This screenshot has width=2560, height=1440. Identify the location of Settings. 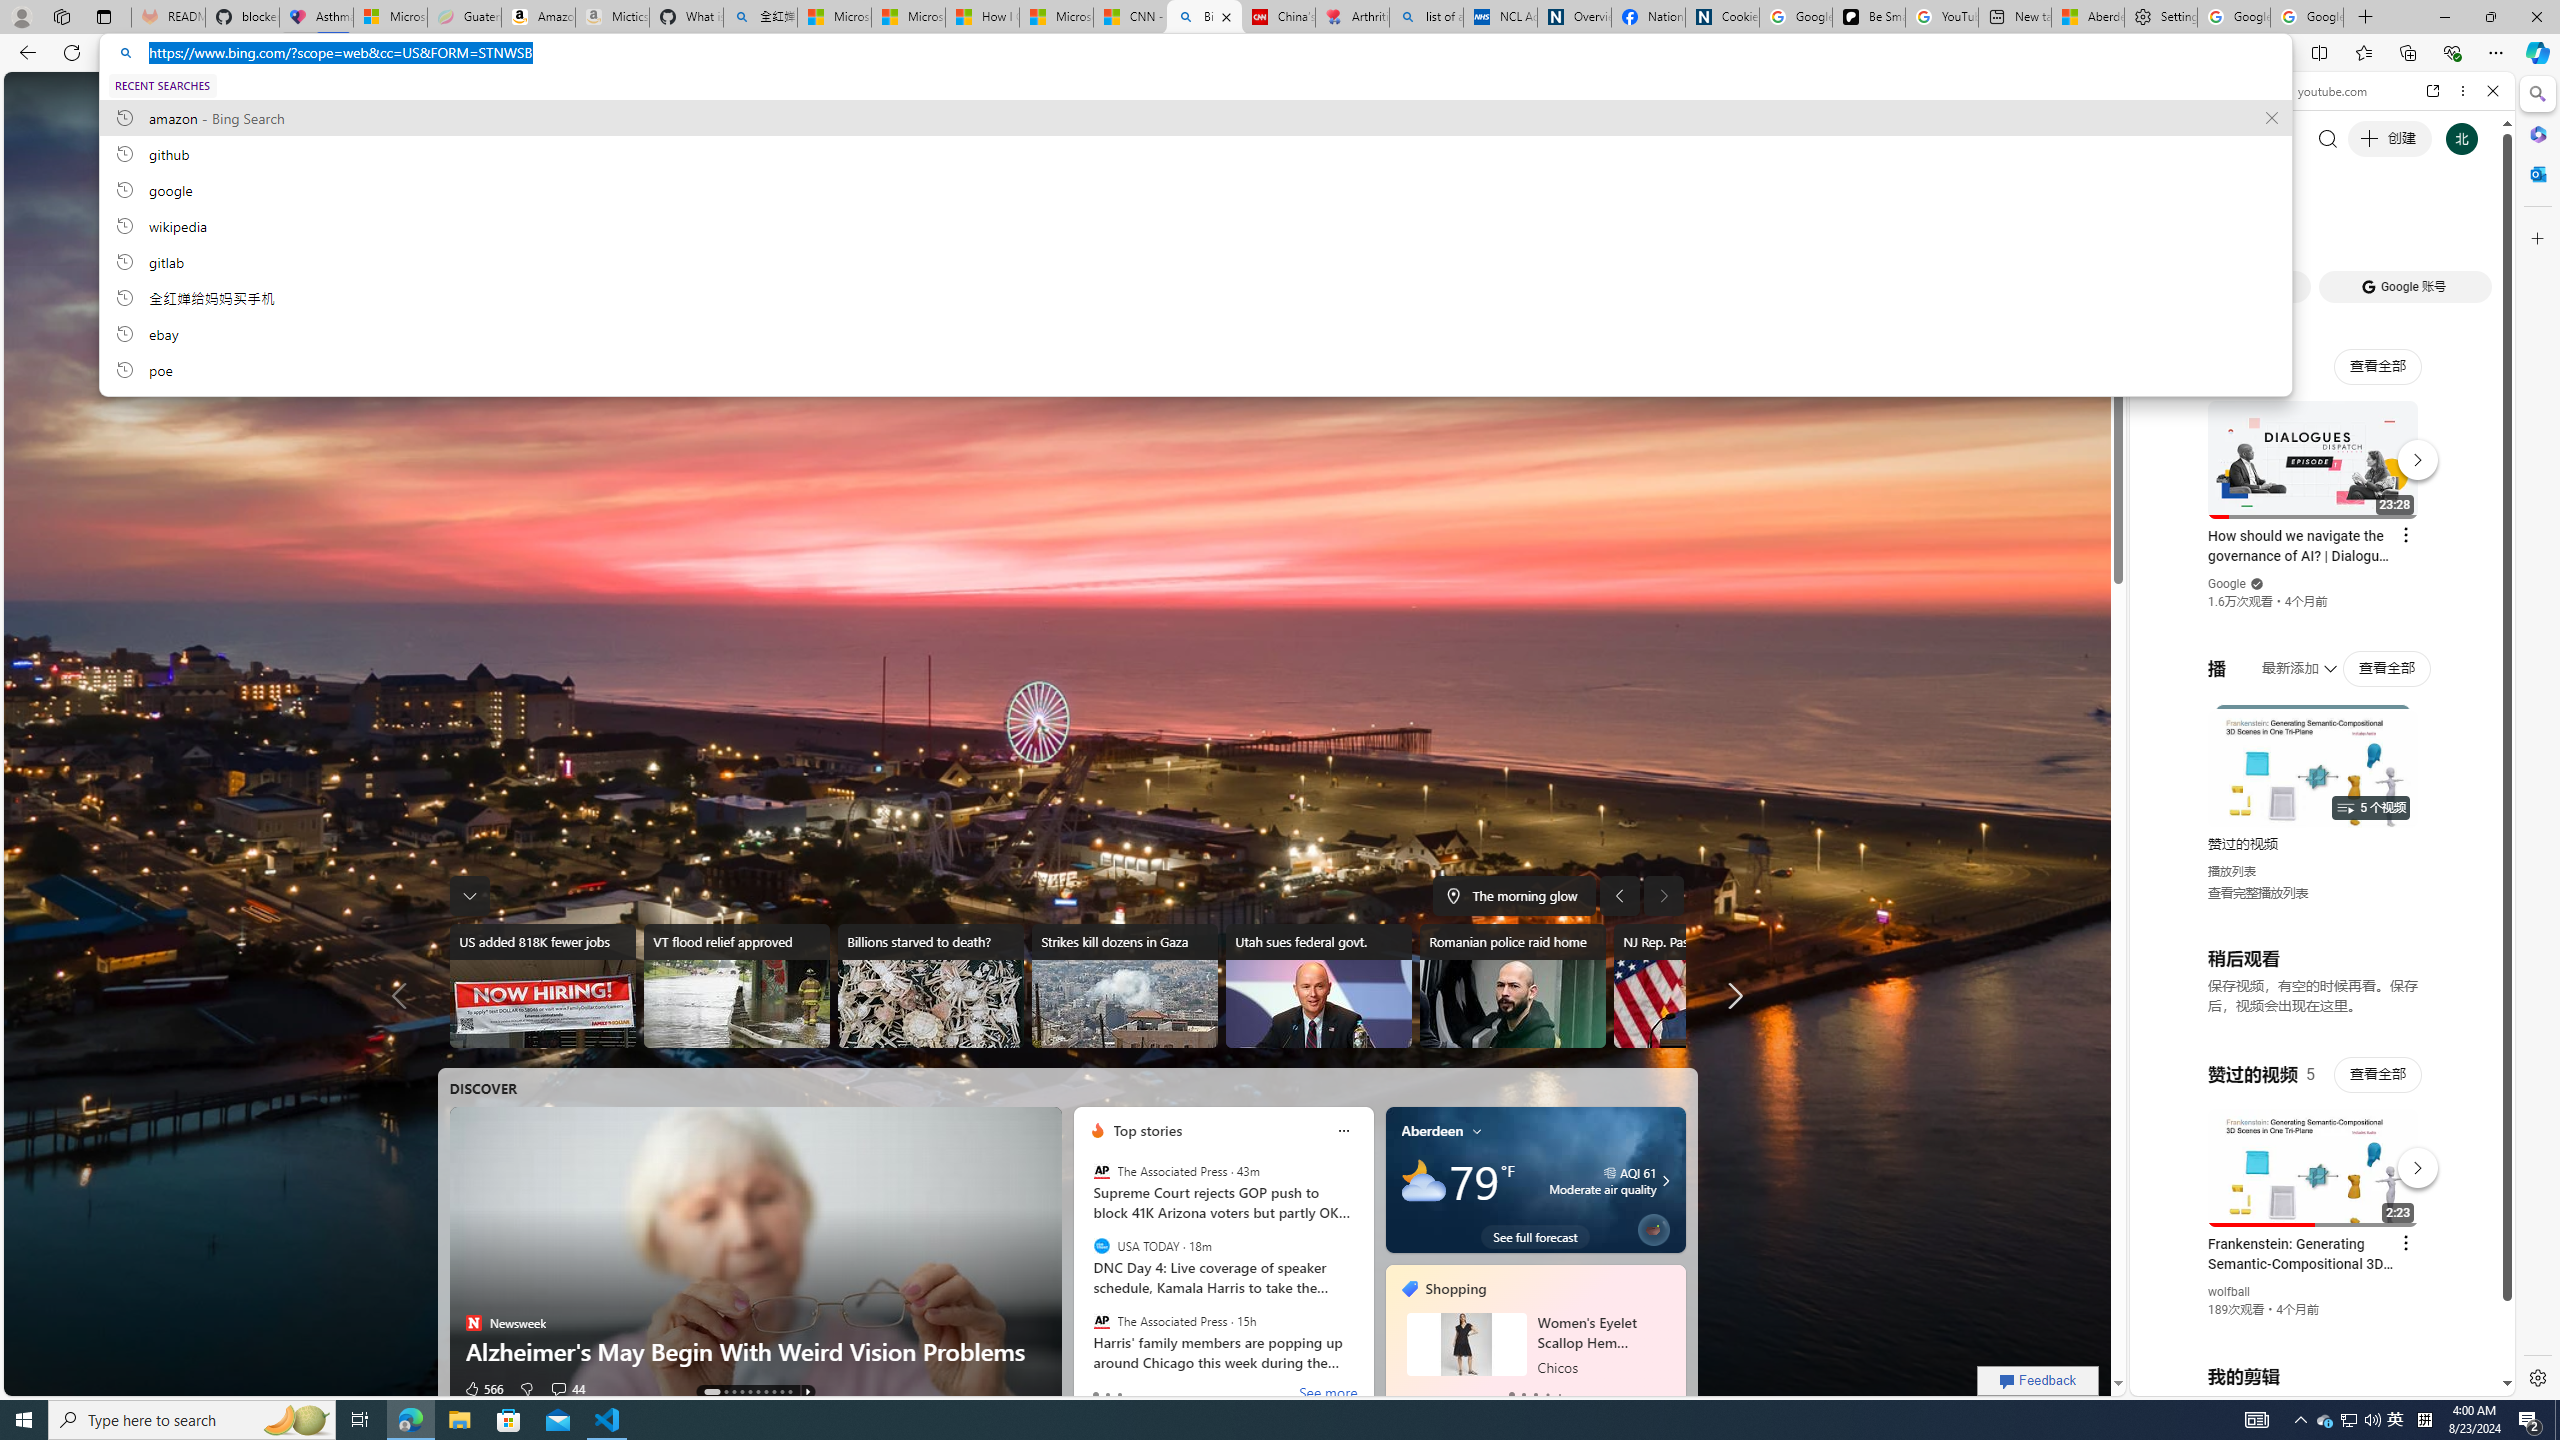
(2536, 1377).